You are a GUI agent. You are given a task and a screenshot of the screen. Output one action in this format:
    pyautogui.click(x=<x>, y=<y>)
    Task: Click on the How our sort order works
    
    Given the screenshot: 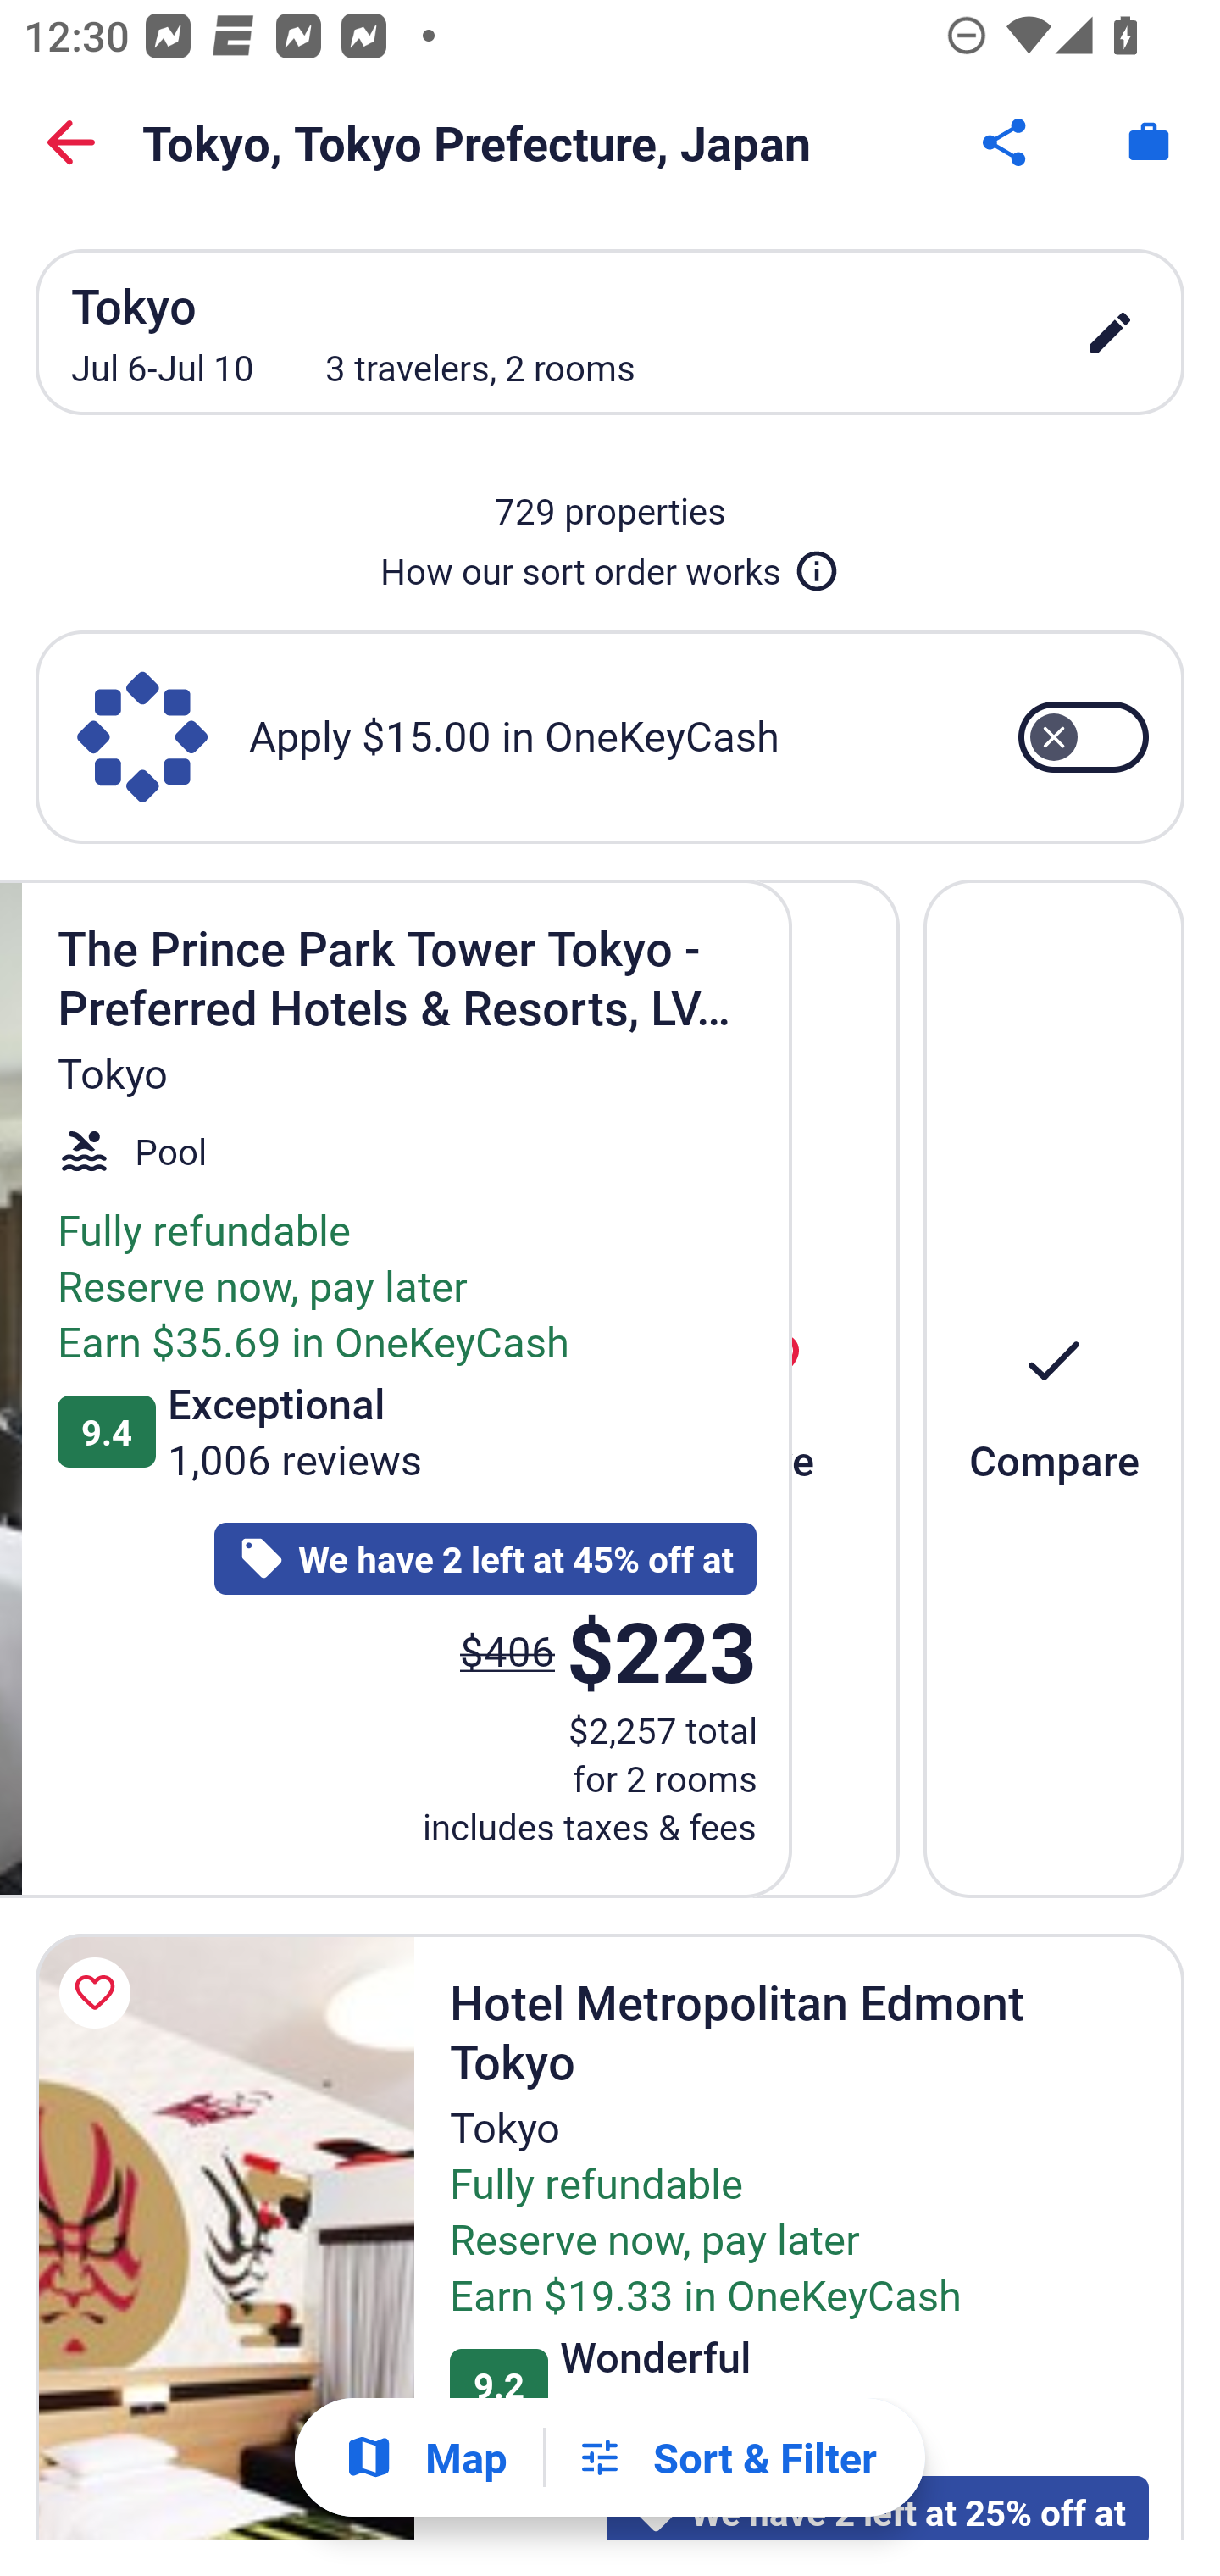 What is the action you would take?
    pyautogui.click(x=610, y=564)
    